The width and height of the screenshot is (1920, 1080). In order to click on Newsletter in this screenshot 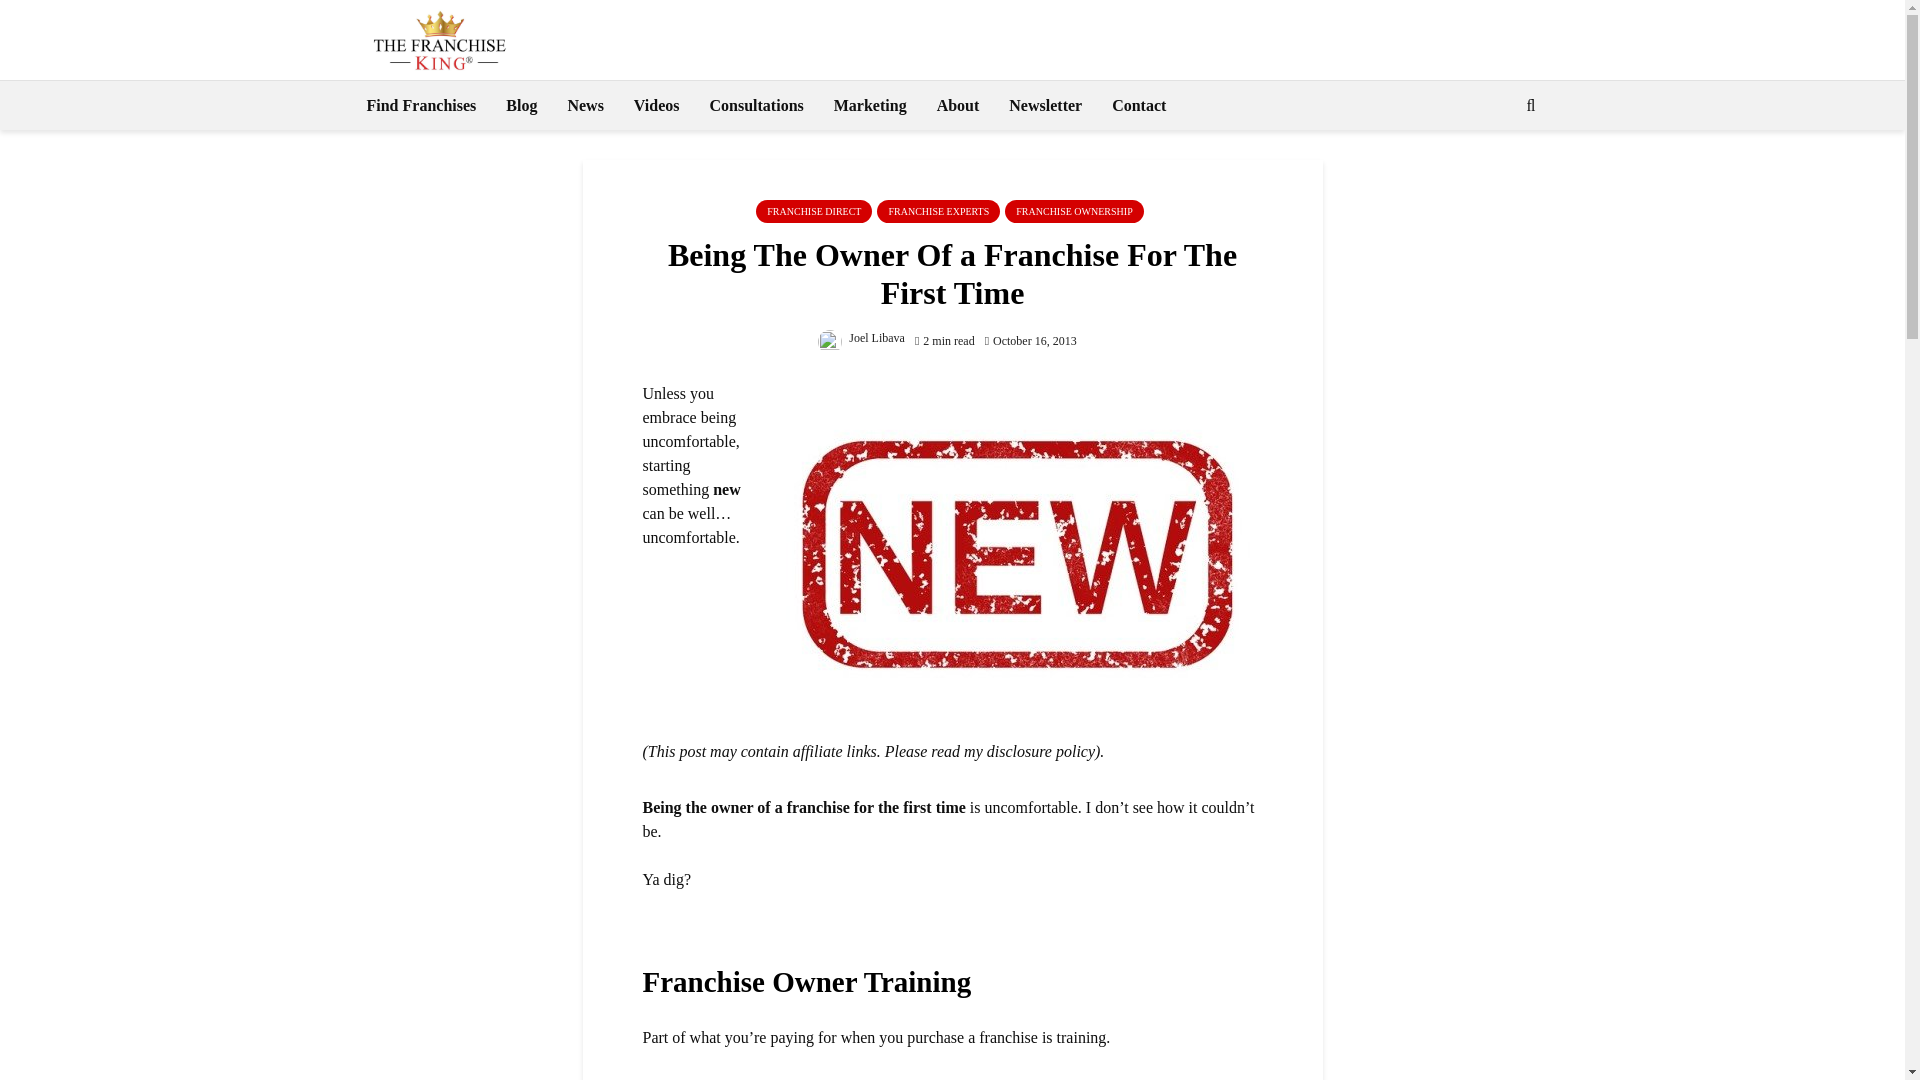, I will do `click(1045, 106)`.